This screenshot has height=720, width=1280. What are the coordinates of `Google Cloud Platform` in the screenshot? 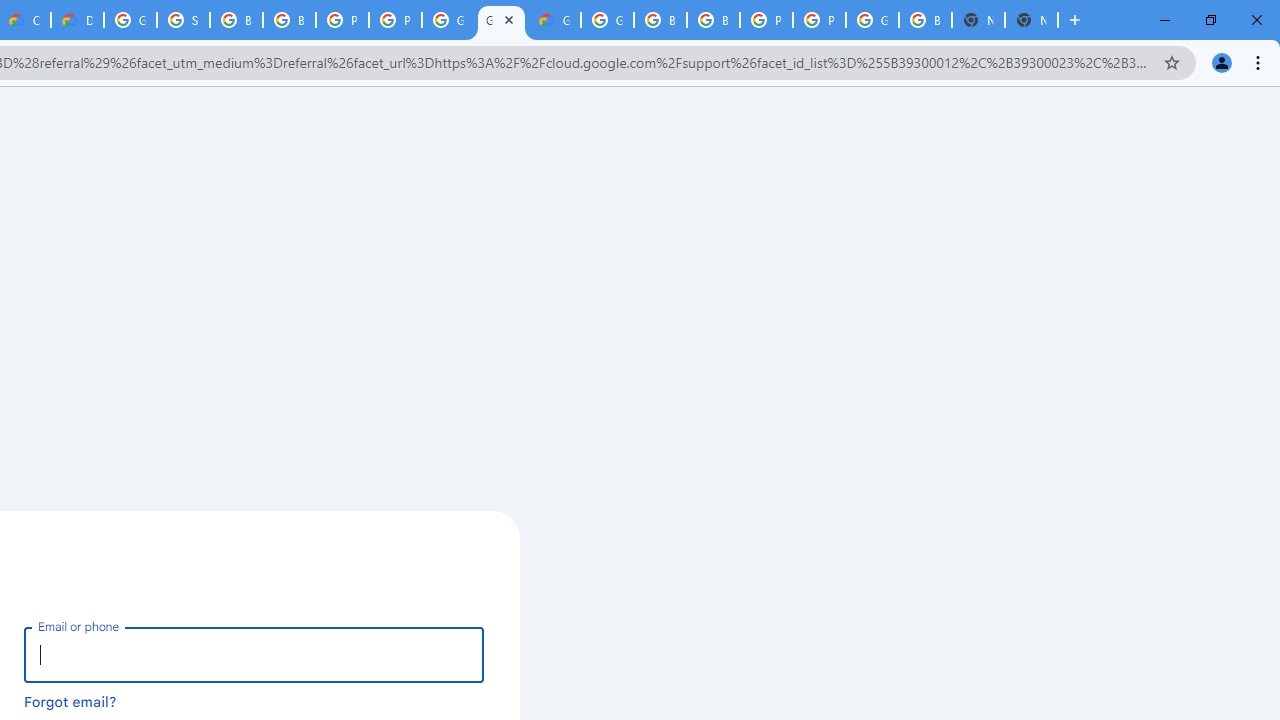 It's located at (448, 20).